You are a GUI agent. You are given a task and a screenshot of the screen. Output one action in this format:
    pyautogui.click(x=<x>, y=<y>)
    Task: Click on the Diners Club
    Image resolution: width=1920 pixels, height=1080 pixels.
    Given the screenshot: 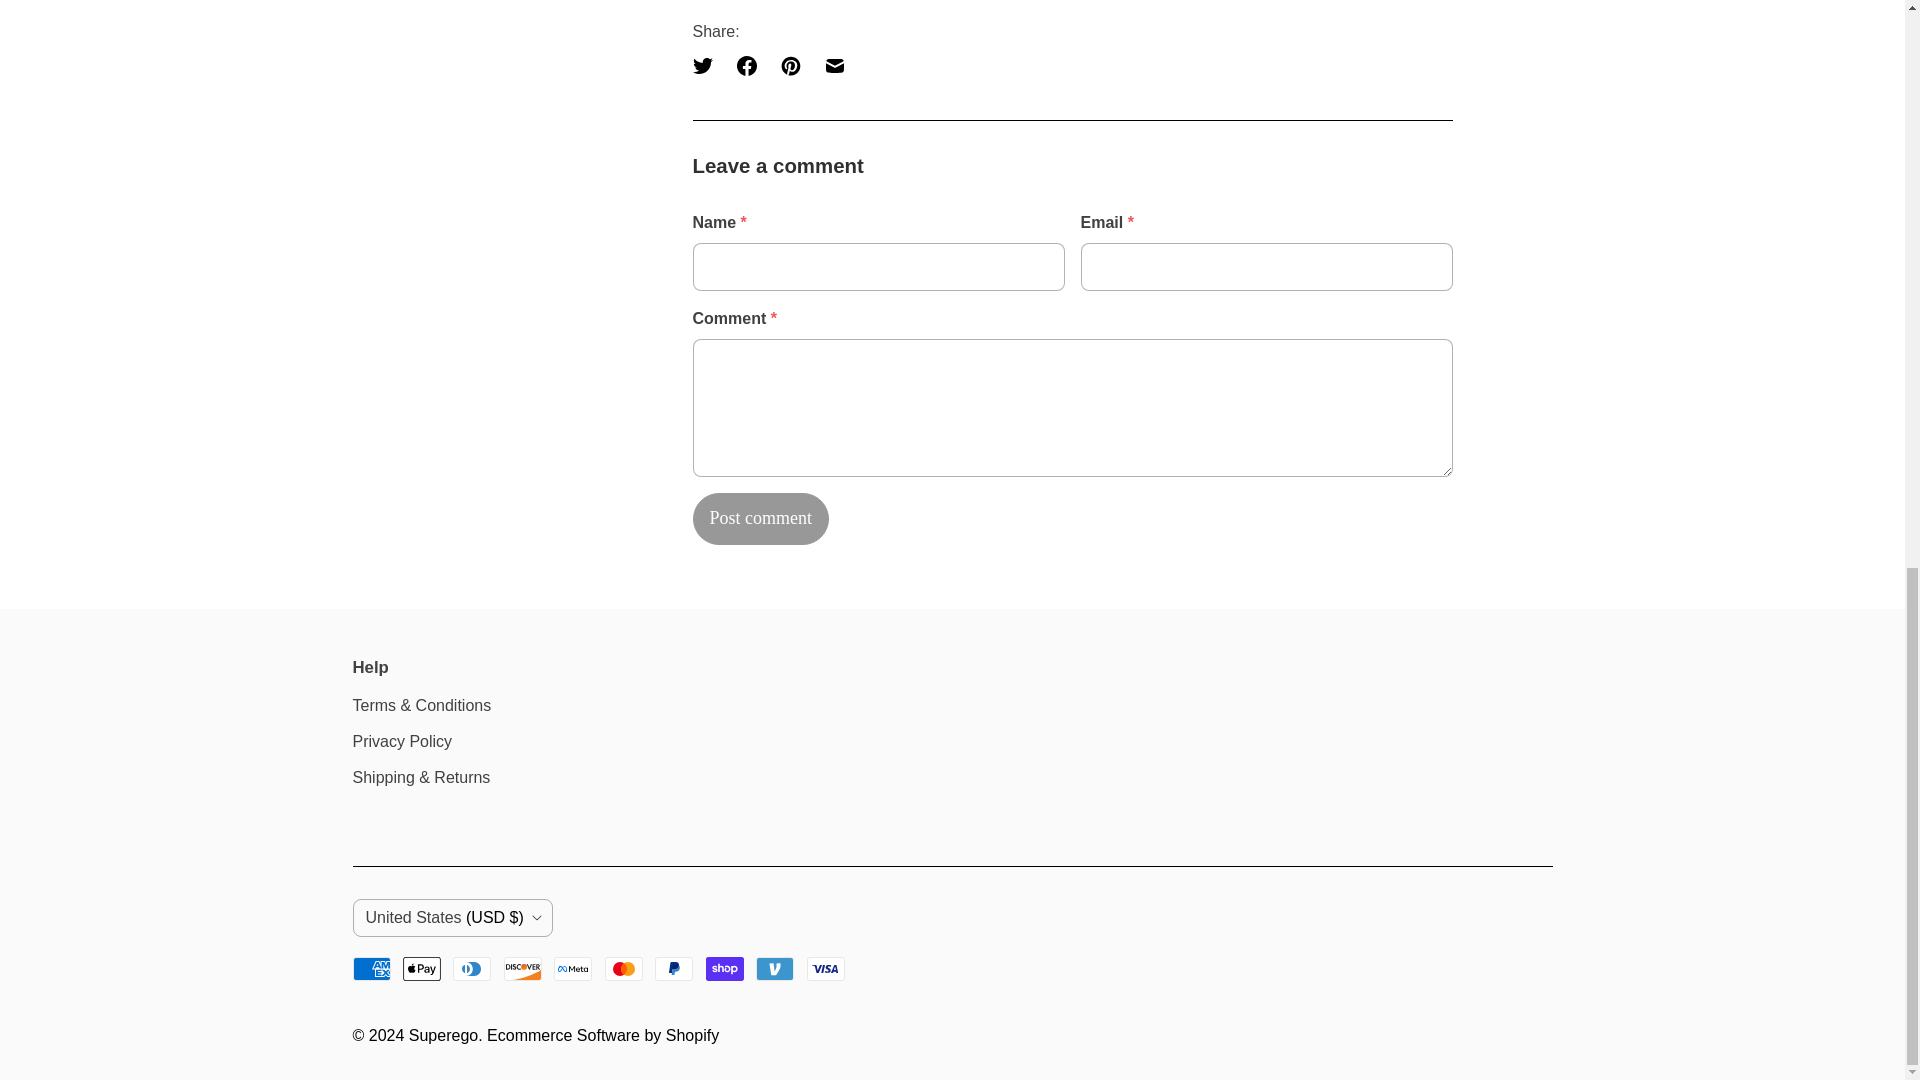 What is the action you would take?
    pyautogui.click(x=472, y=968)
    